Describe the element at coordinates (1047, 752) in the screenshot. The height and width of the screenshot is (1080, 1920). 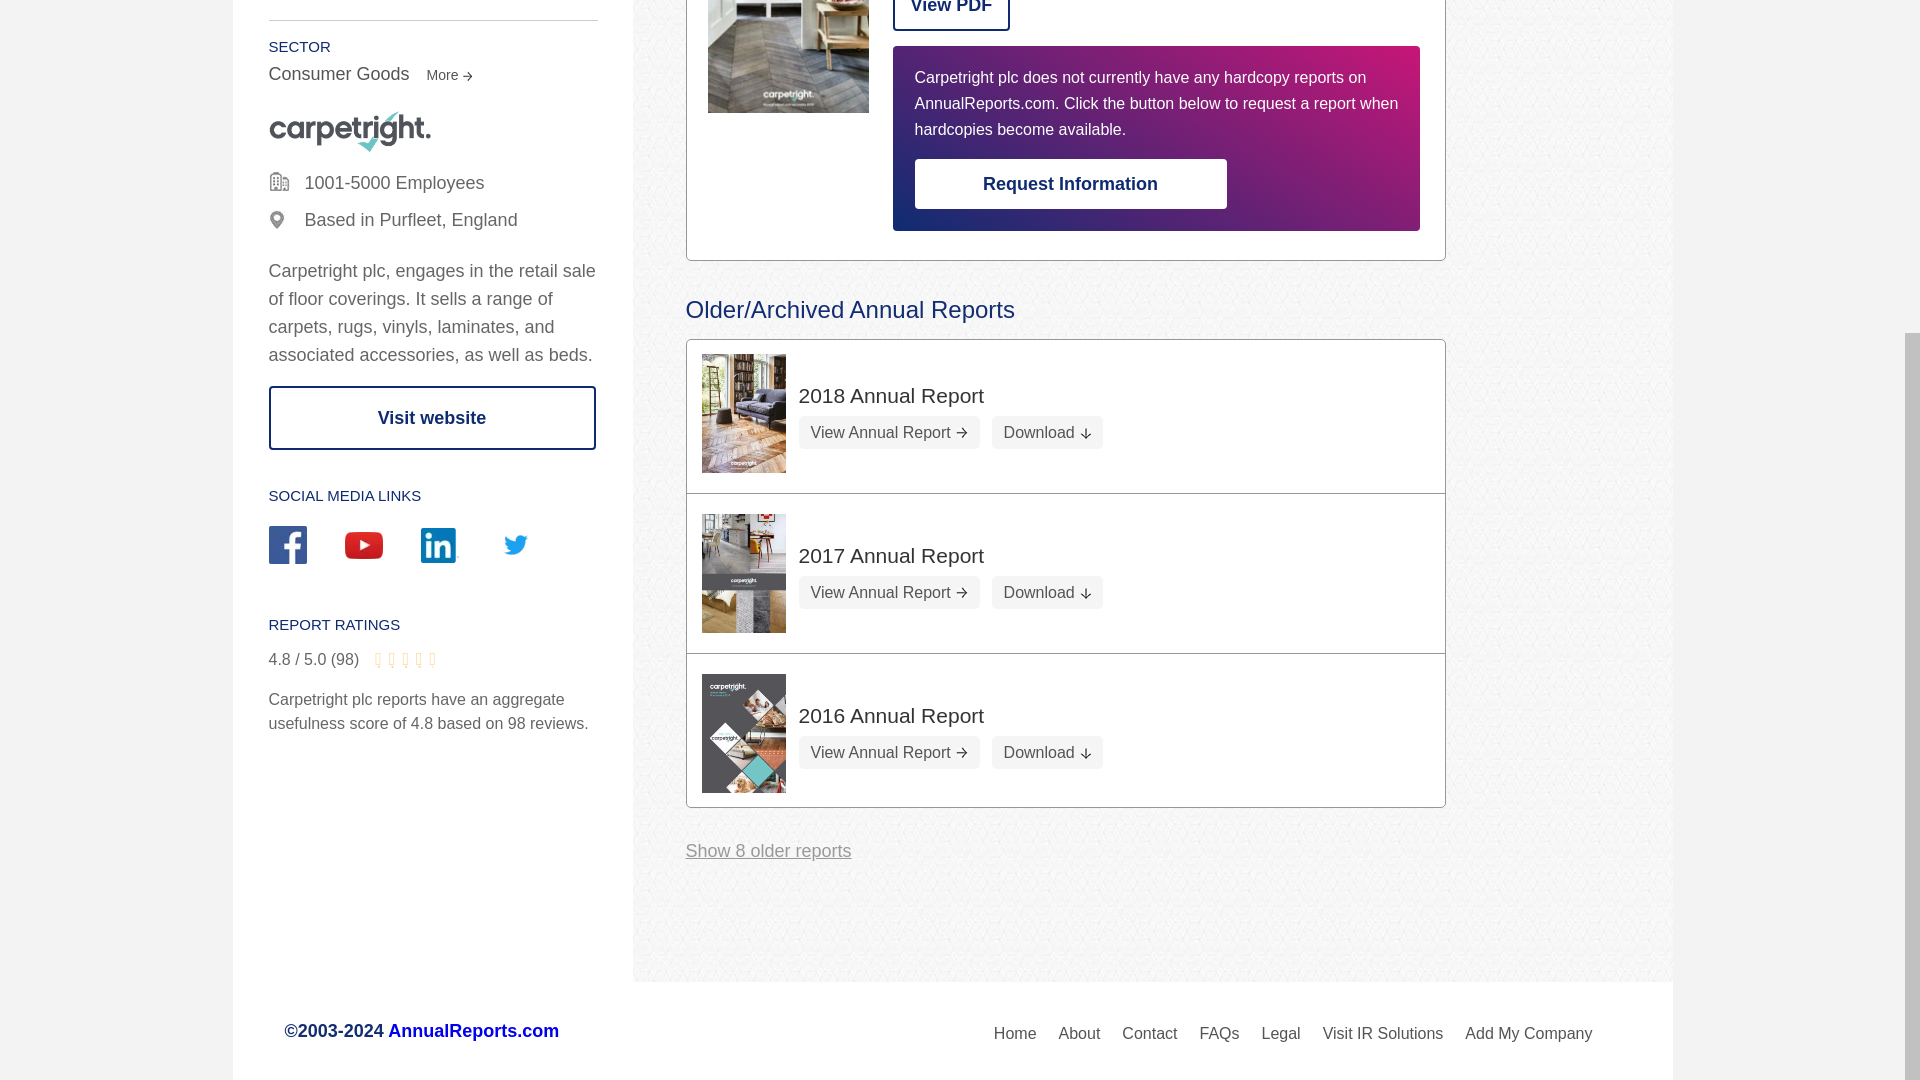
I see `Download` at that location.